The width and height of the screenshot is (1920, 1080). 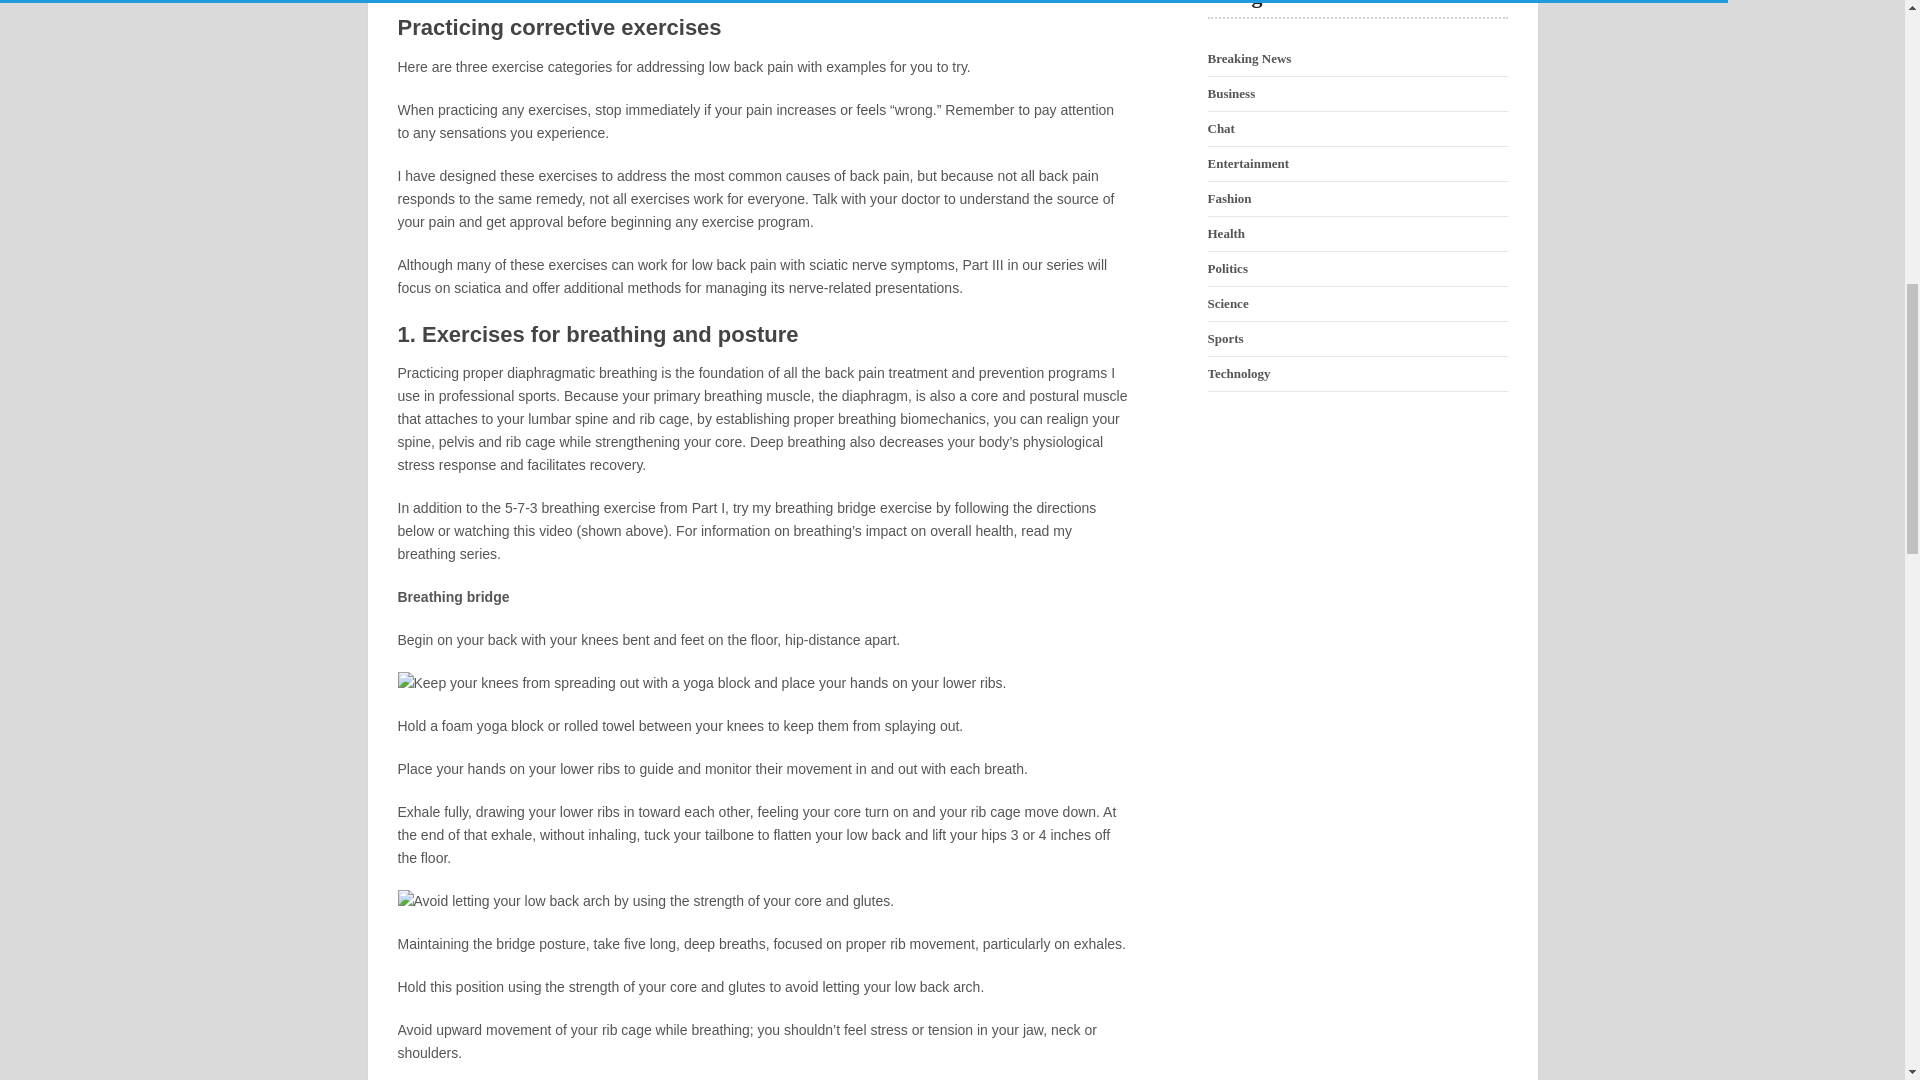 I want to click on Fashion, so click(x=1229, y=198).